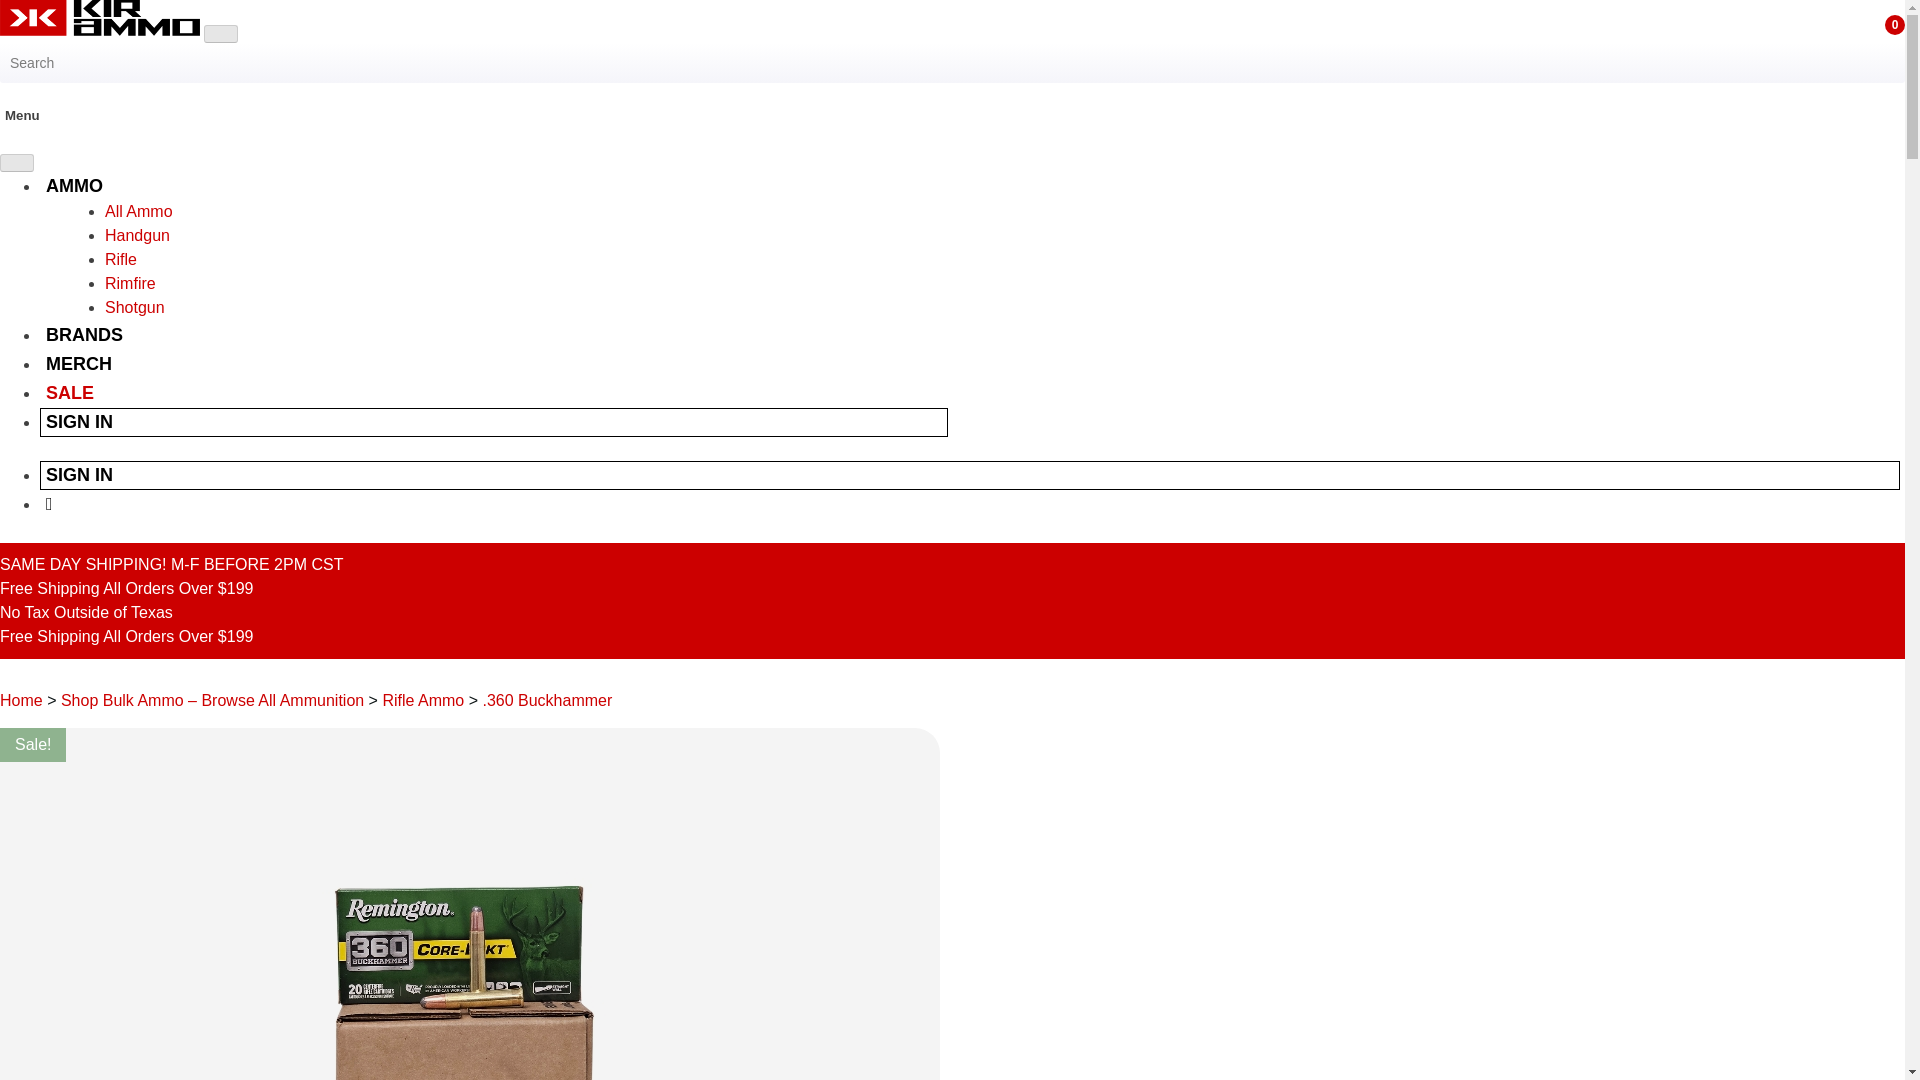  Describe the element at coordinates (423, 700) in the screenshot. I see `Rifle Ammo` at that location.